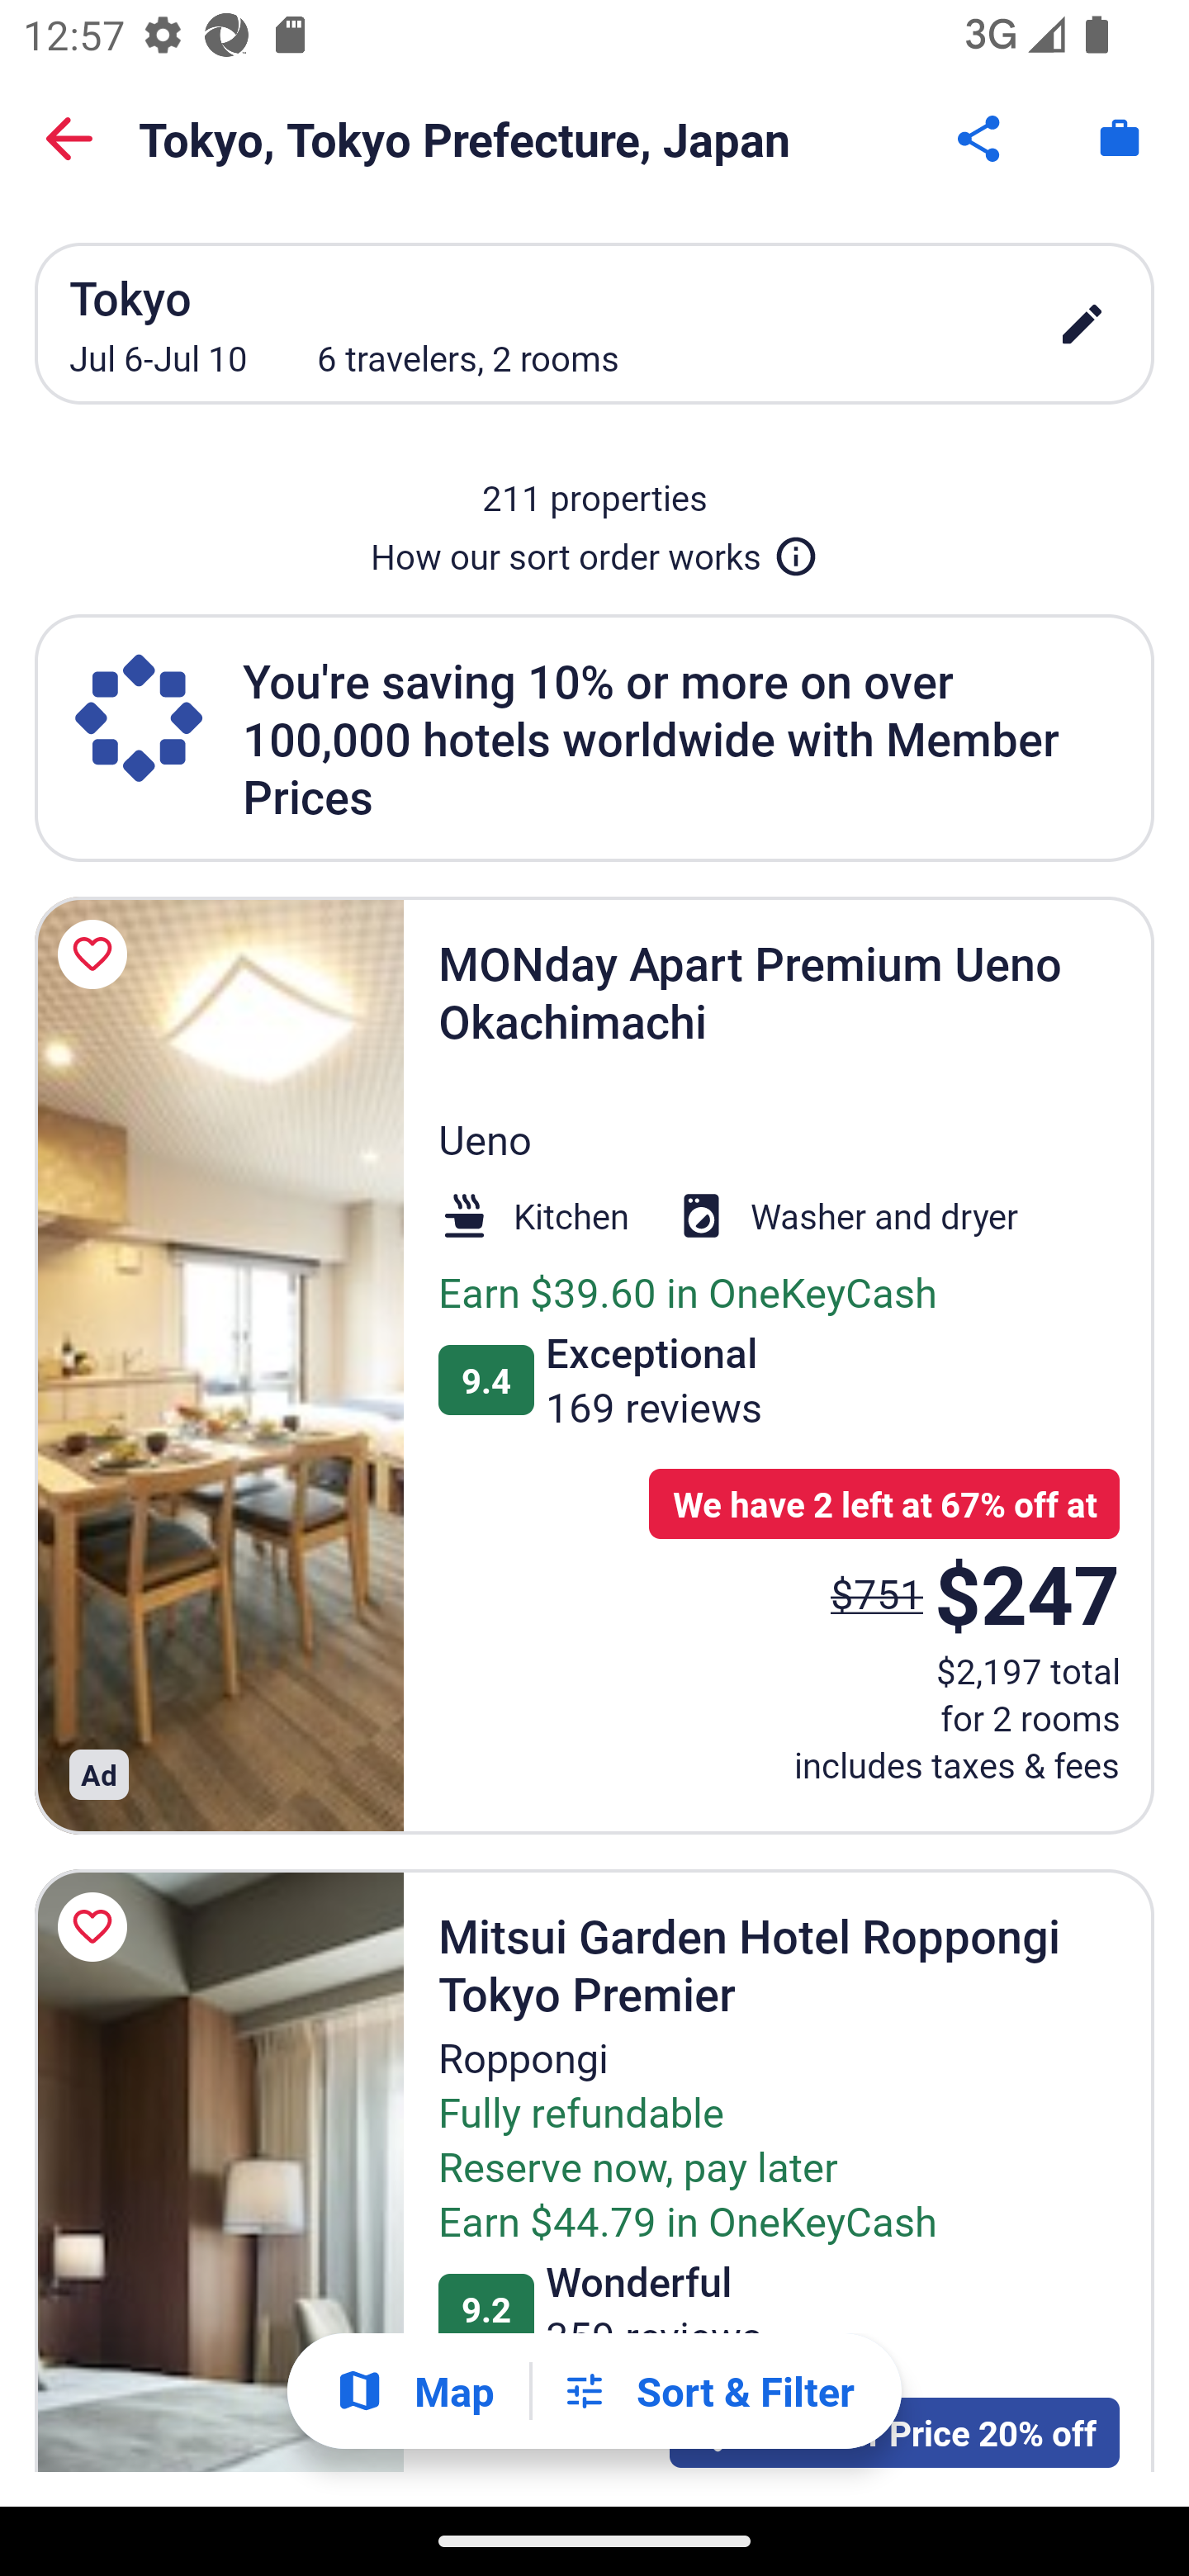 This screenshot has height=2576, width=1189. I want to click on MONday Apart Premium Ueno Okachimachi, so click(219, 1365).